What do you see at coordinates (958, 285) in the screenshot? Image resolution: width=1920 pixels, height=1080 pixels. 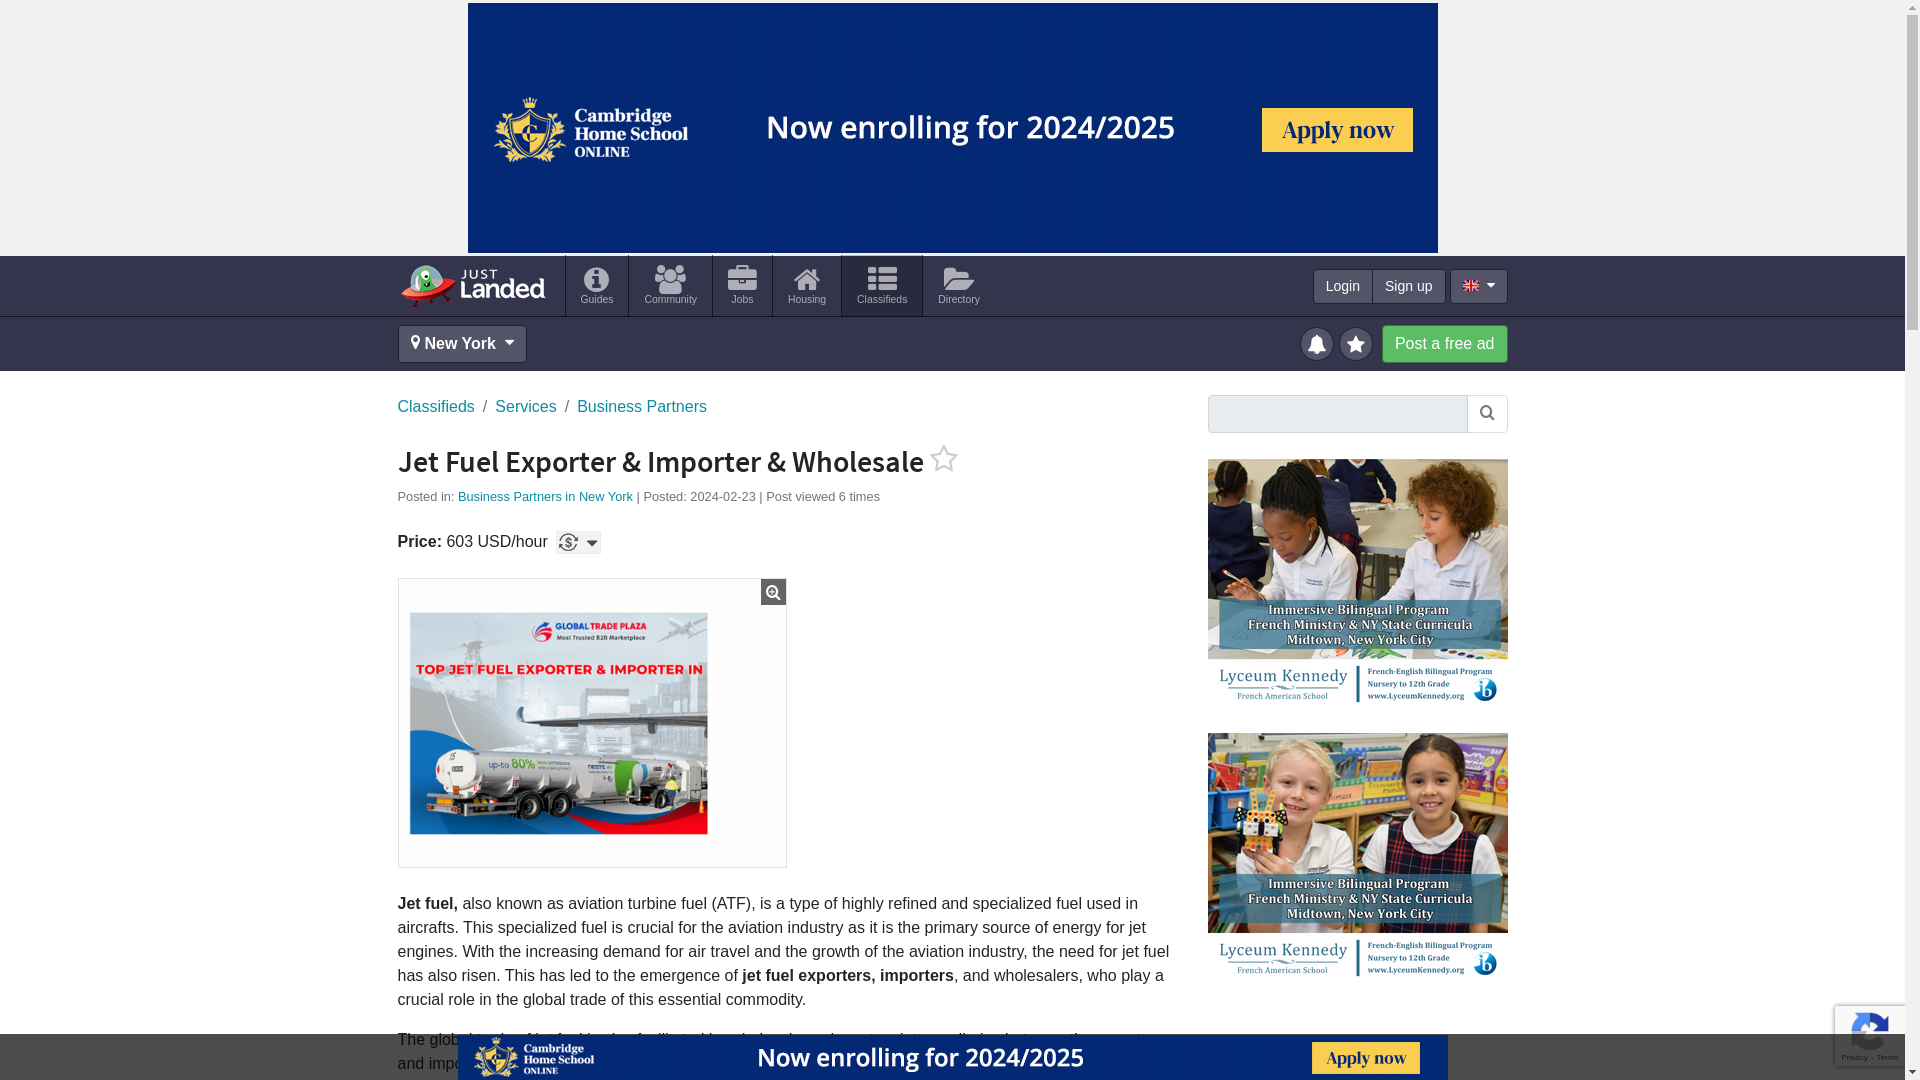 I see `Directory in New York` at bounding box center [958, 285].